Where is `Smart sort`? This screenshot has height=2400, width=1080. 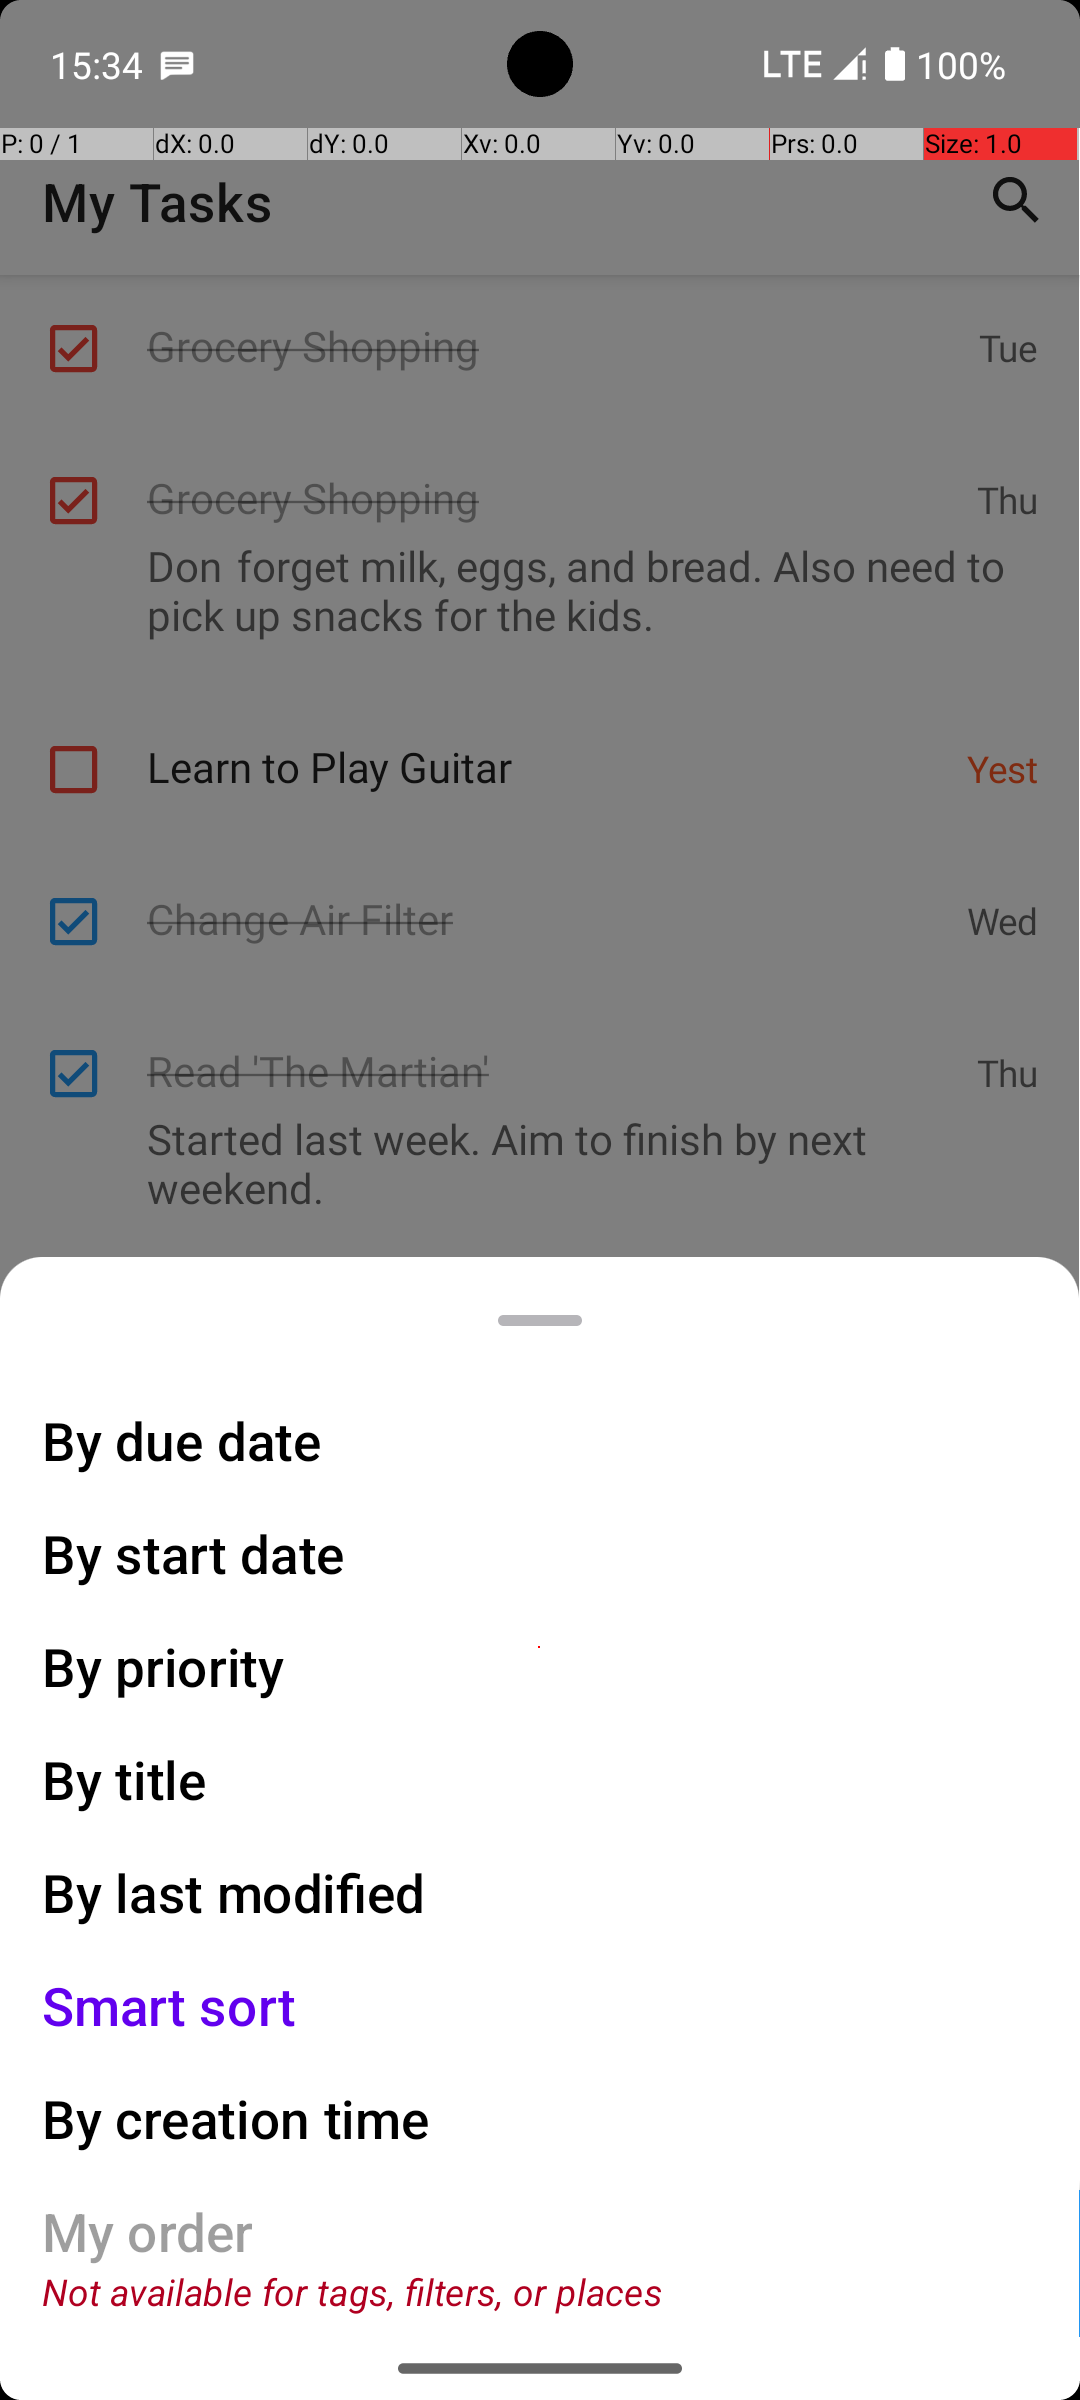
Smart sort is located at coordinates (170, 2006).